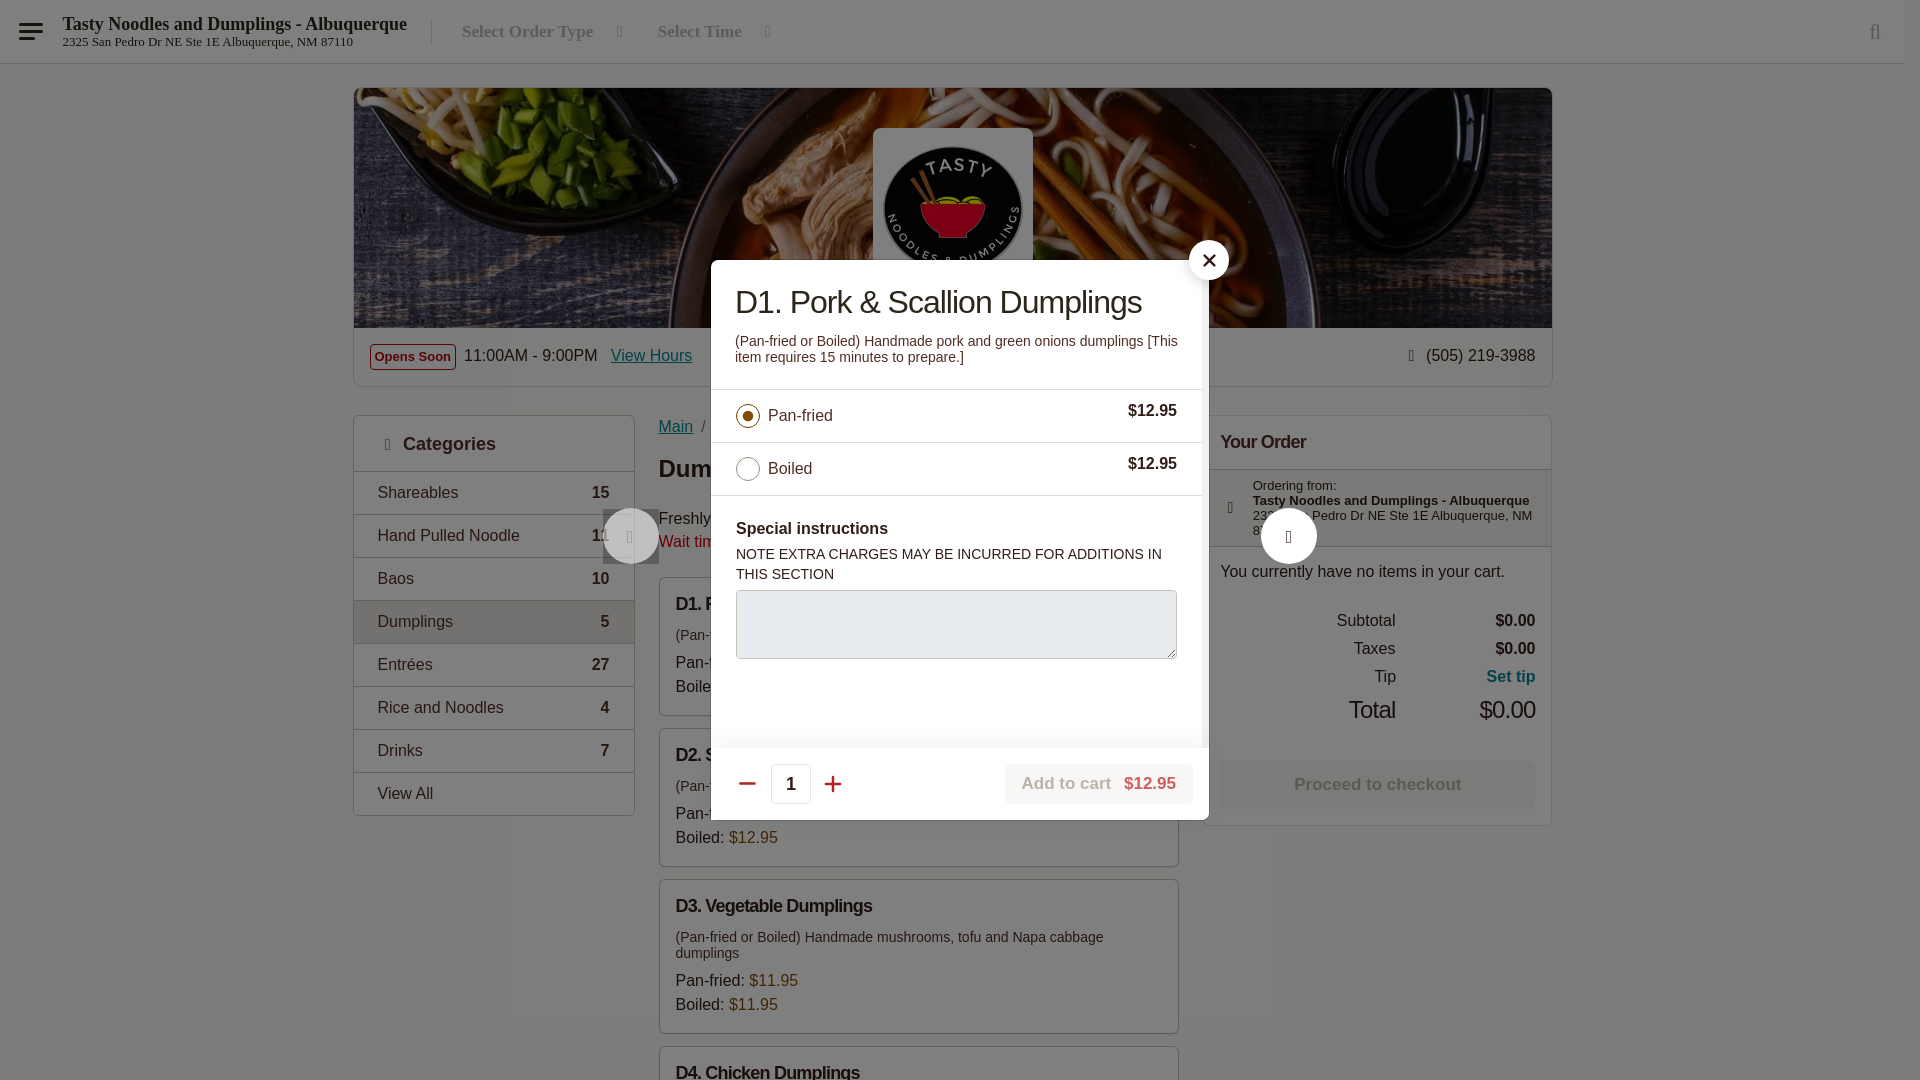 This screenshot has height=1080, width=1920. I want to click on Proceed to checkout, so click(919, 956).